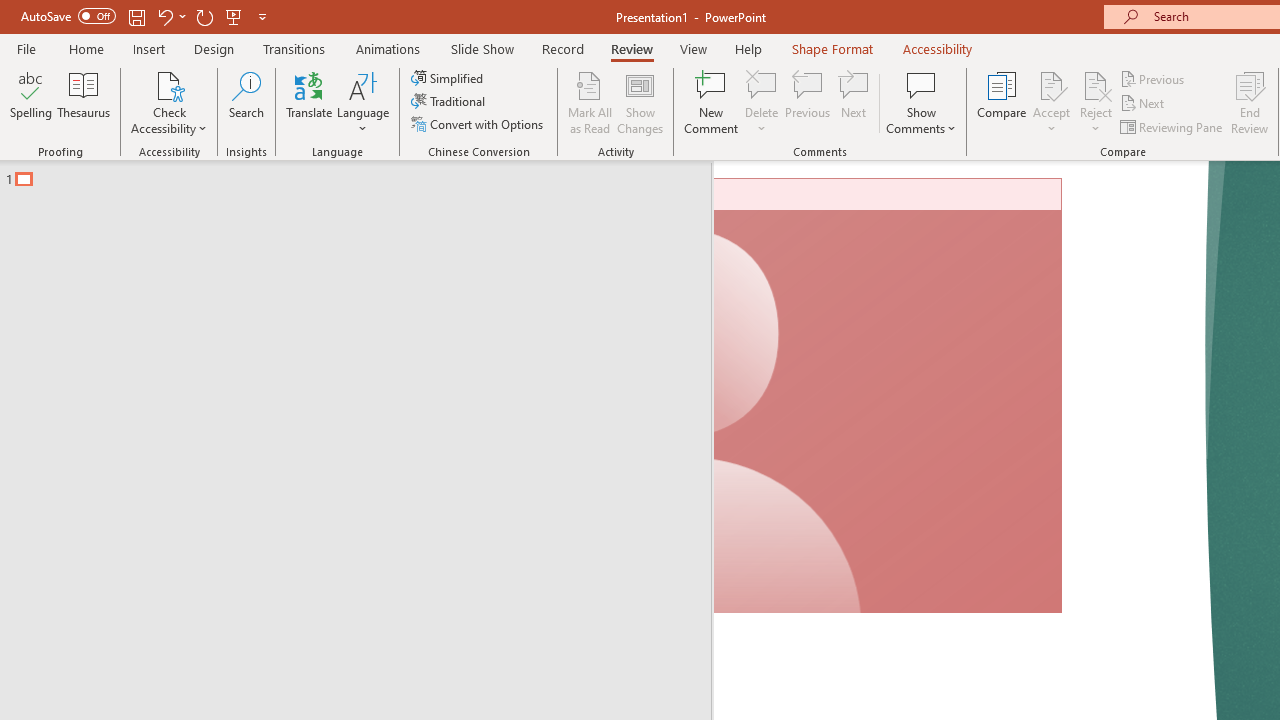 The width and height of the screenshot is (1280, 720). Describe the element at coordinates (294, 48) in the screenshot. I see `Transitions` at that location.